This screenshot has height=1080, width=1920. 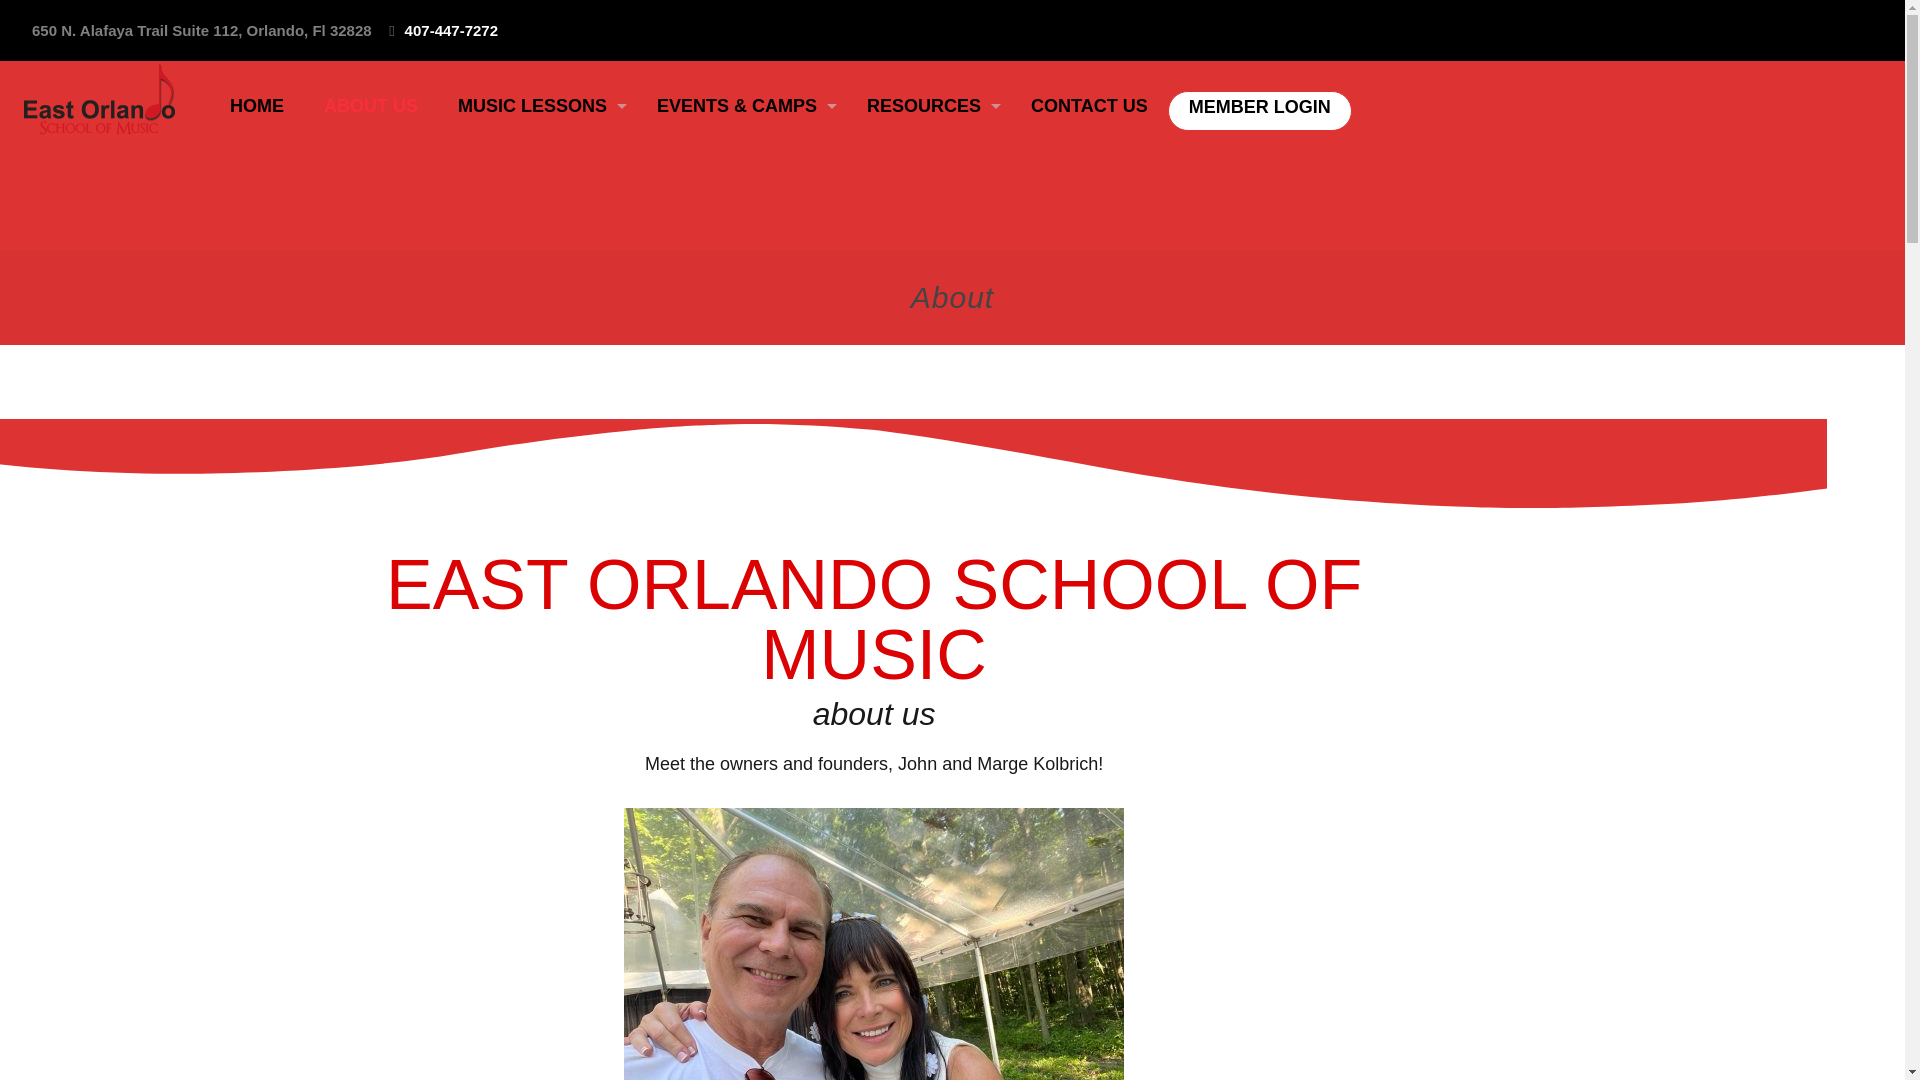 What do you see at coordinates (1260, 106) in the screenshot?
I see `MEMBER LOGIN` at bounding box center [1260, 106].